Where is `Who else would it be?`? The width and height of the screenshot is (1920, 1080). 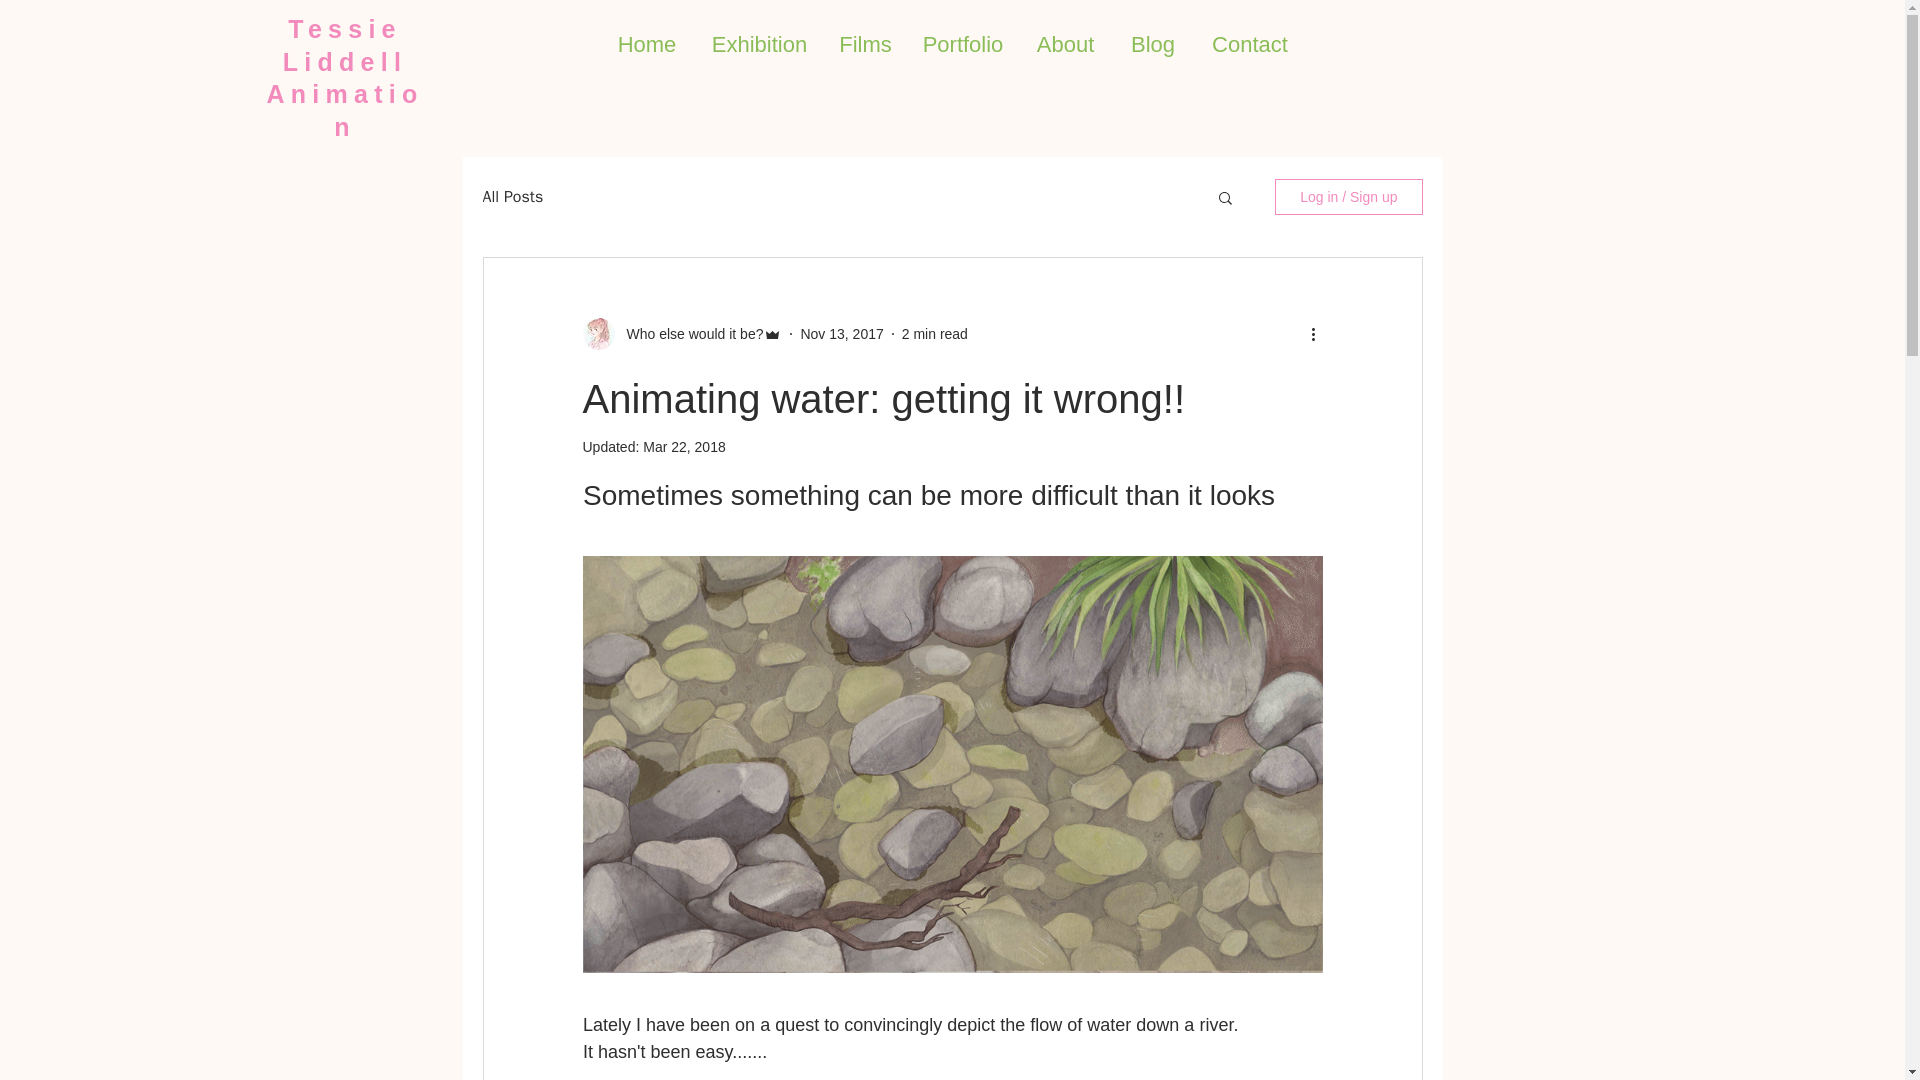 Who else would it be? is located at coordinates (688, 334).